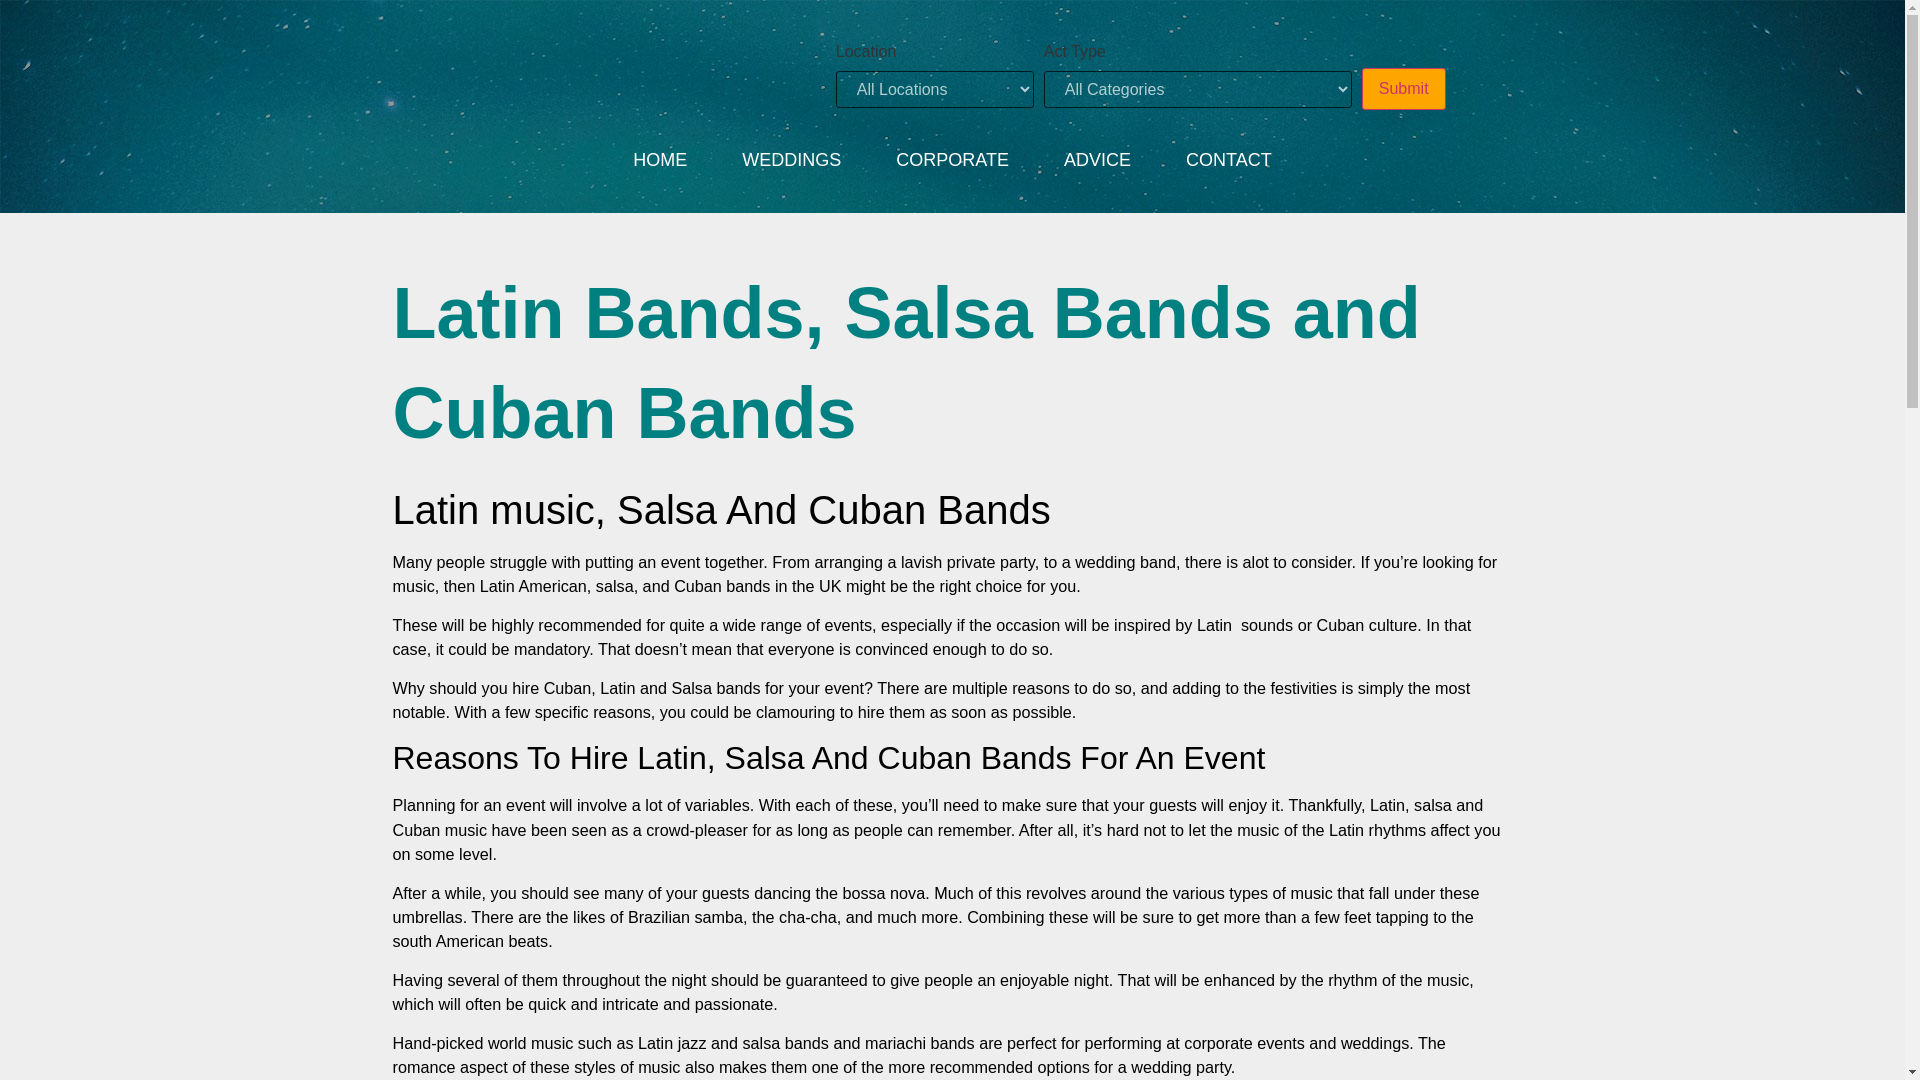  Describe the element at coordinates (1097, 160) in the screenshot. I see `ADVICE` at that location.